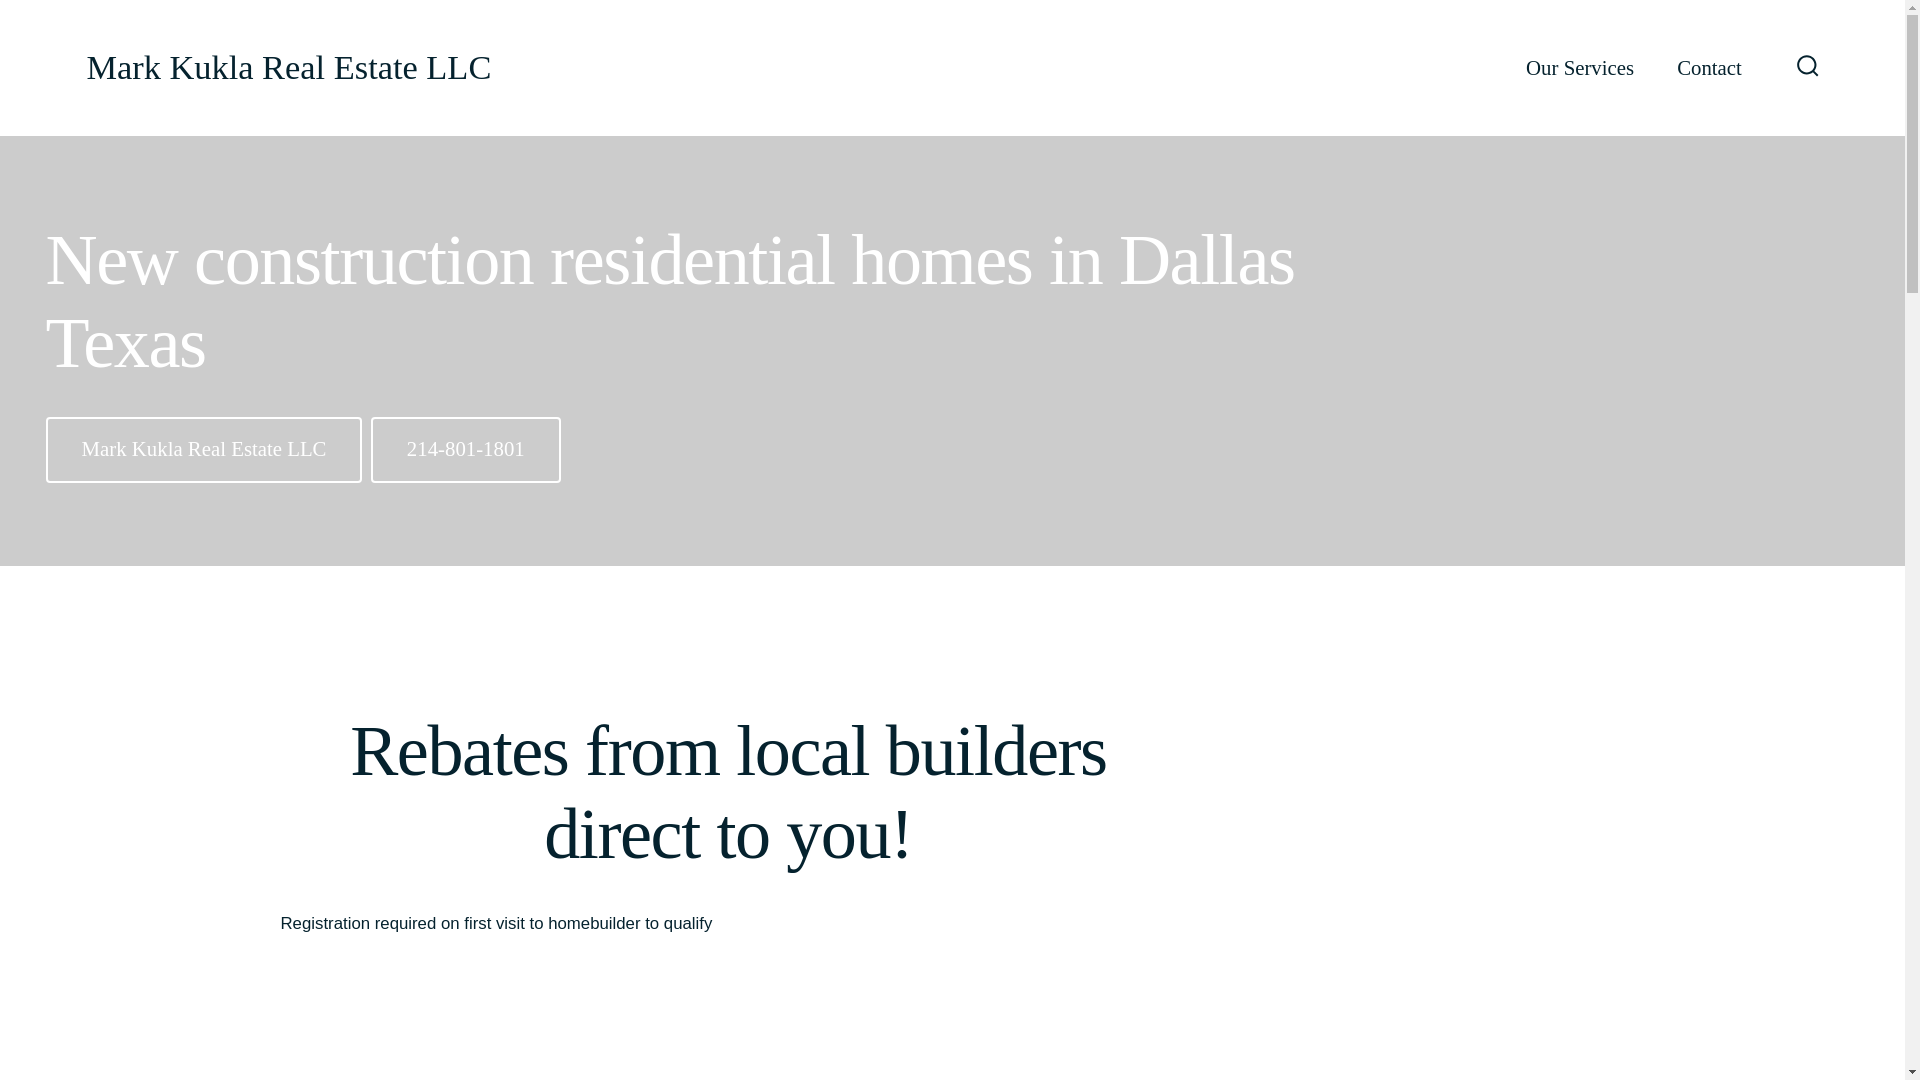 The width and height of the screenshot is (1920, 1080). Describe the element at coordinates (465, 449) in the screenshot. I see `214-801-1801` at that location.